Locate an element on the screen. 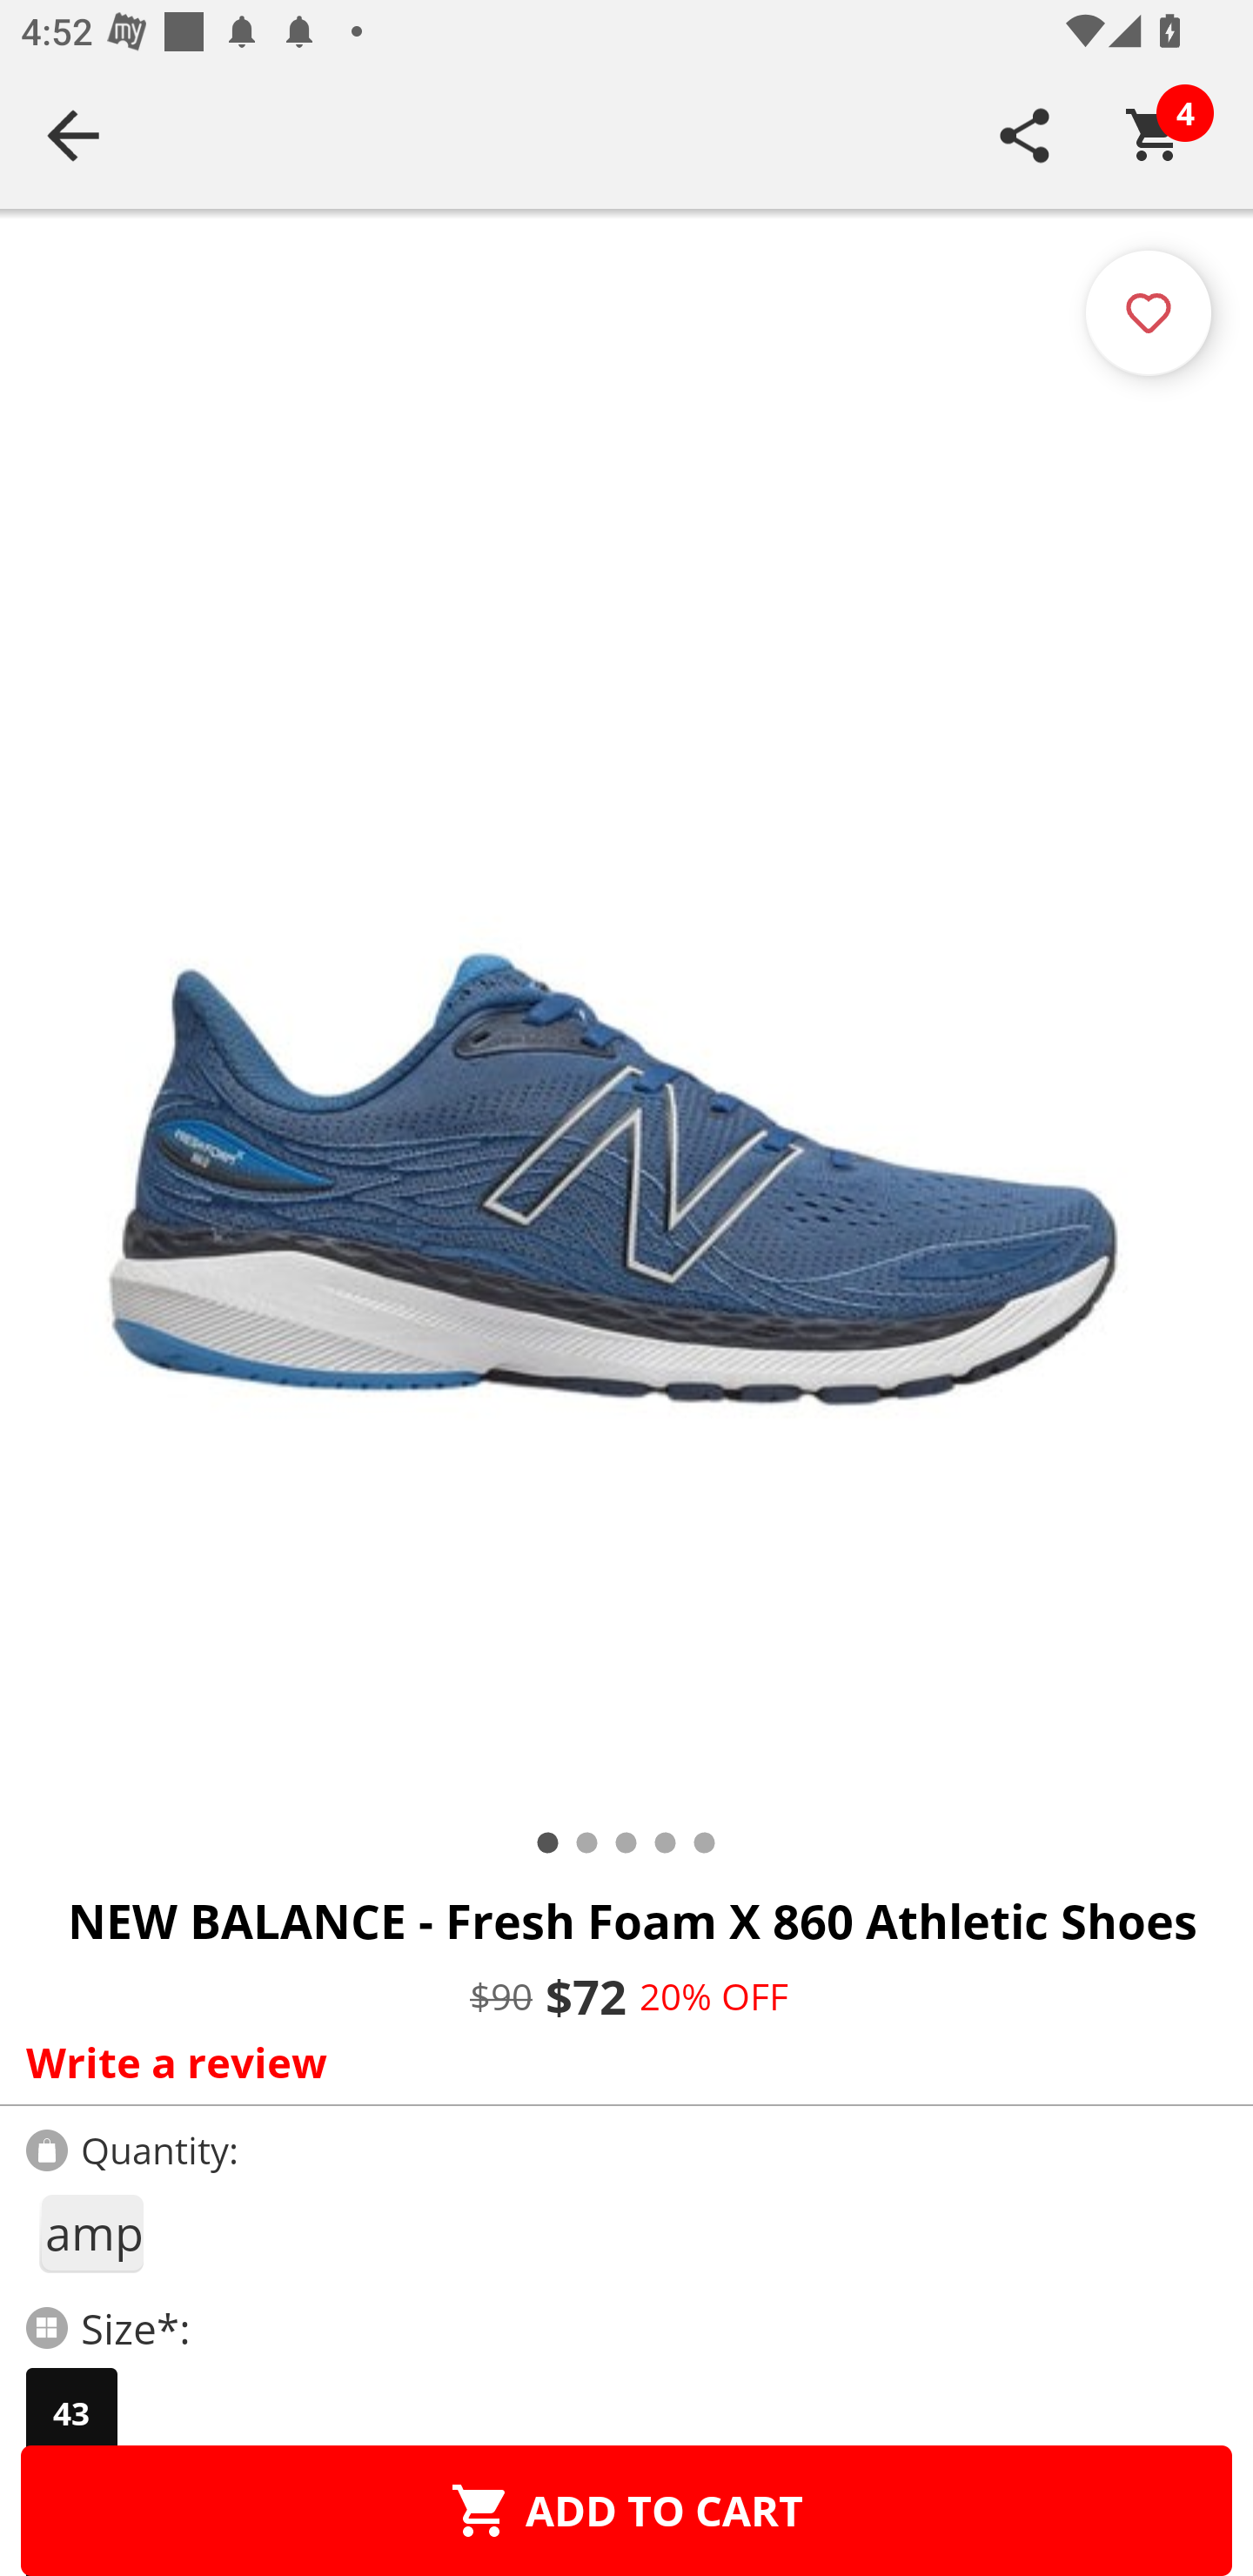 The image size is (1253, 2576). Navigate up is located at coordinates (73, 135).